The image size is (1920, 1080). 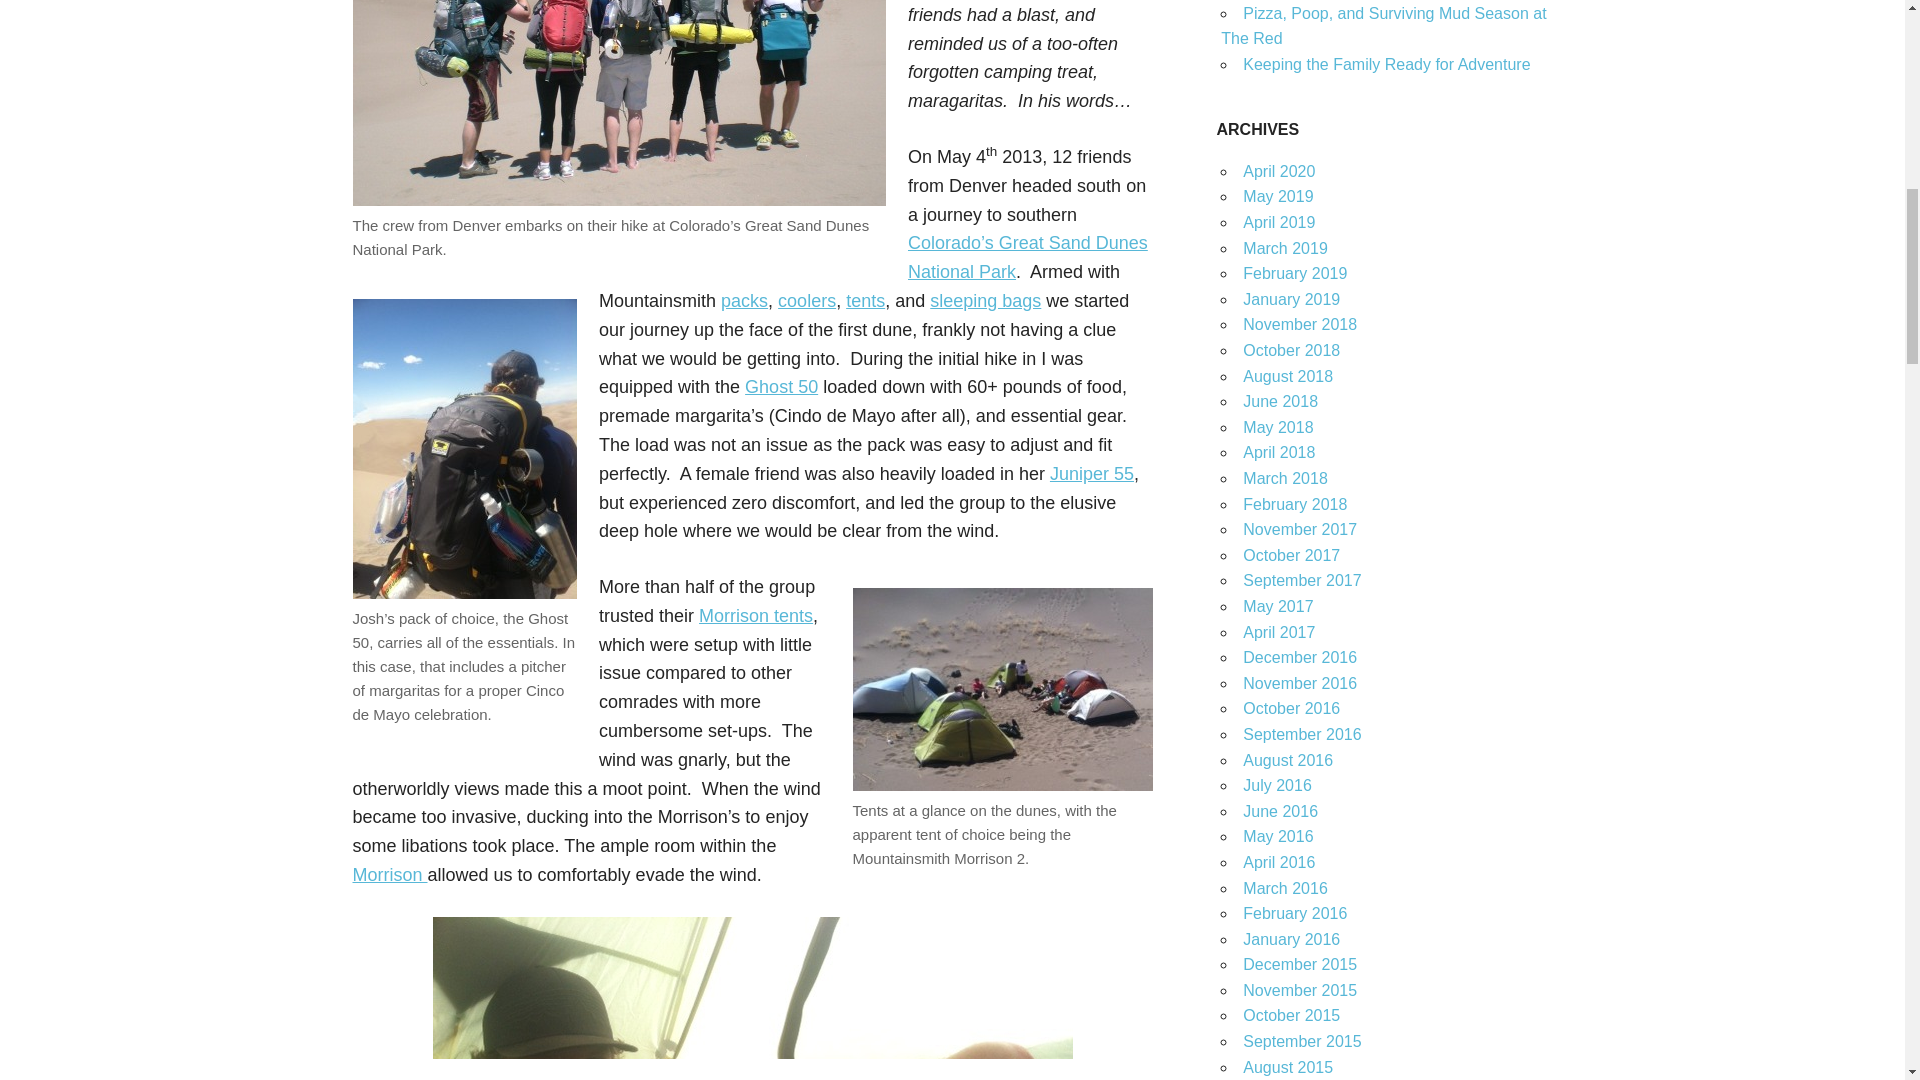 I want to click on packs, so click(x=744, y=300).